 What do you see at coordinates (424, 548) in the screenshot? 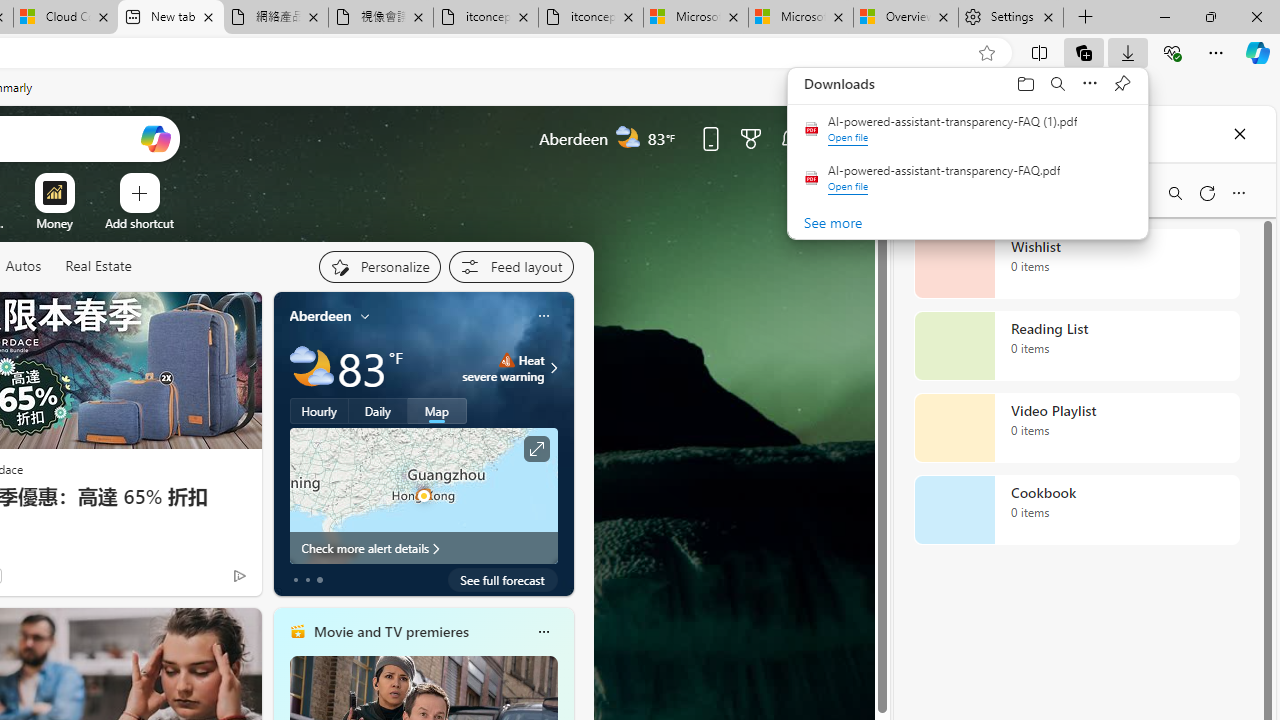
I see `Check more alert details` at bounding box center [424, 548].